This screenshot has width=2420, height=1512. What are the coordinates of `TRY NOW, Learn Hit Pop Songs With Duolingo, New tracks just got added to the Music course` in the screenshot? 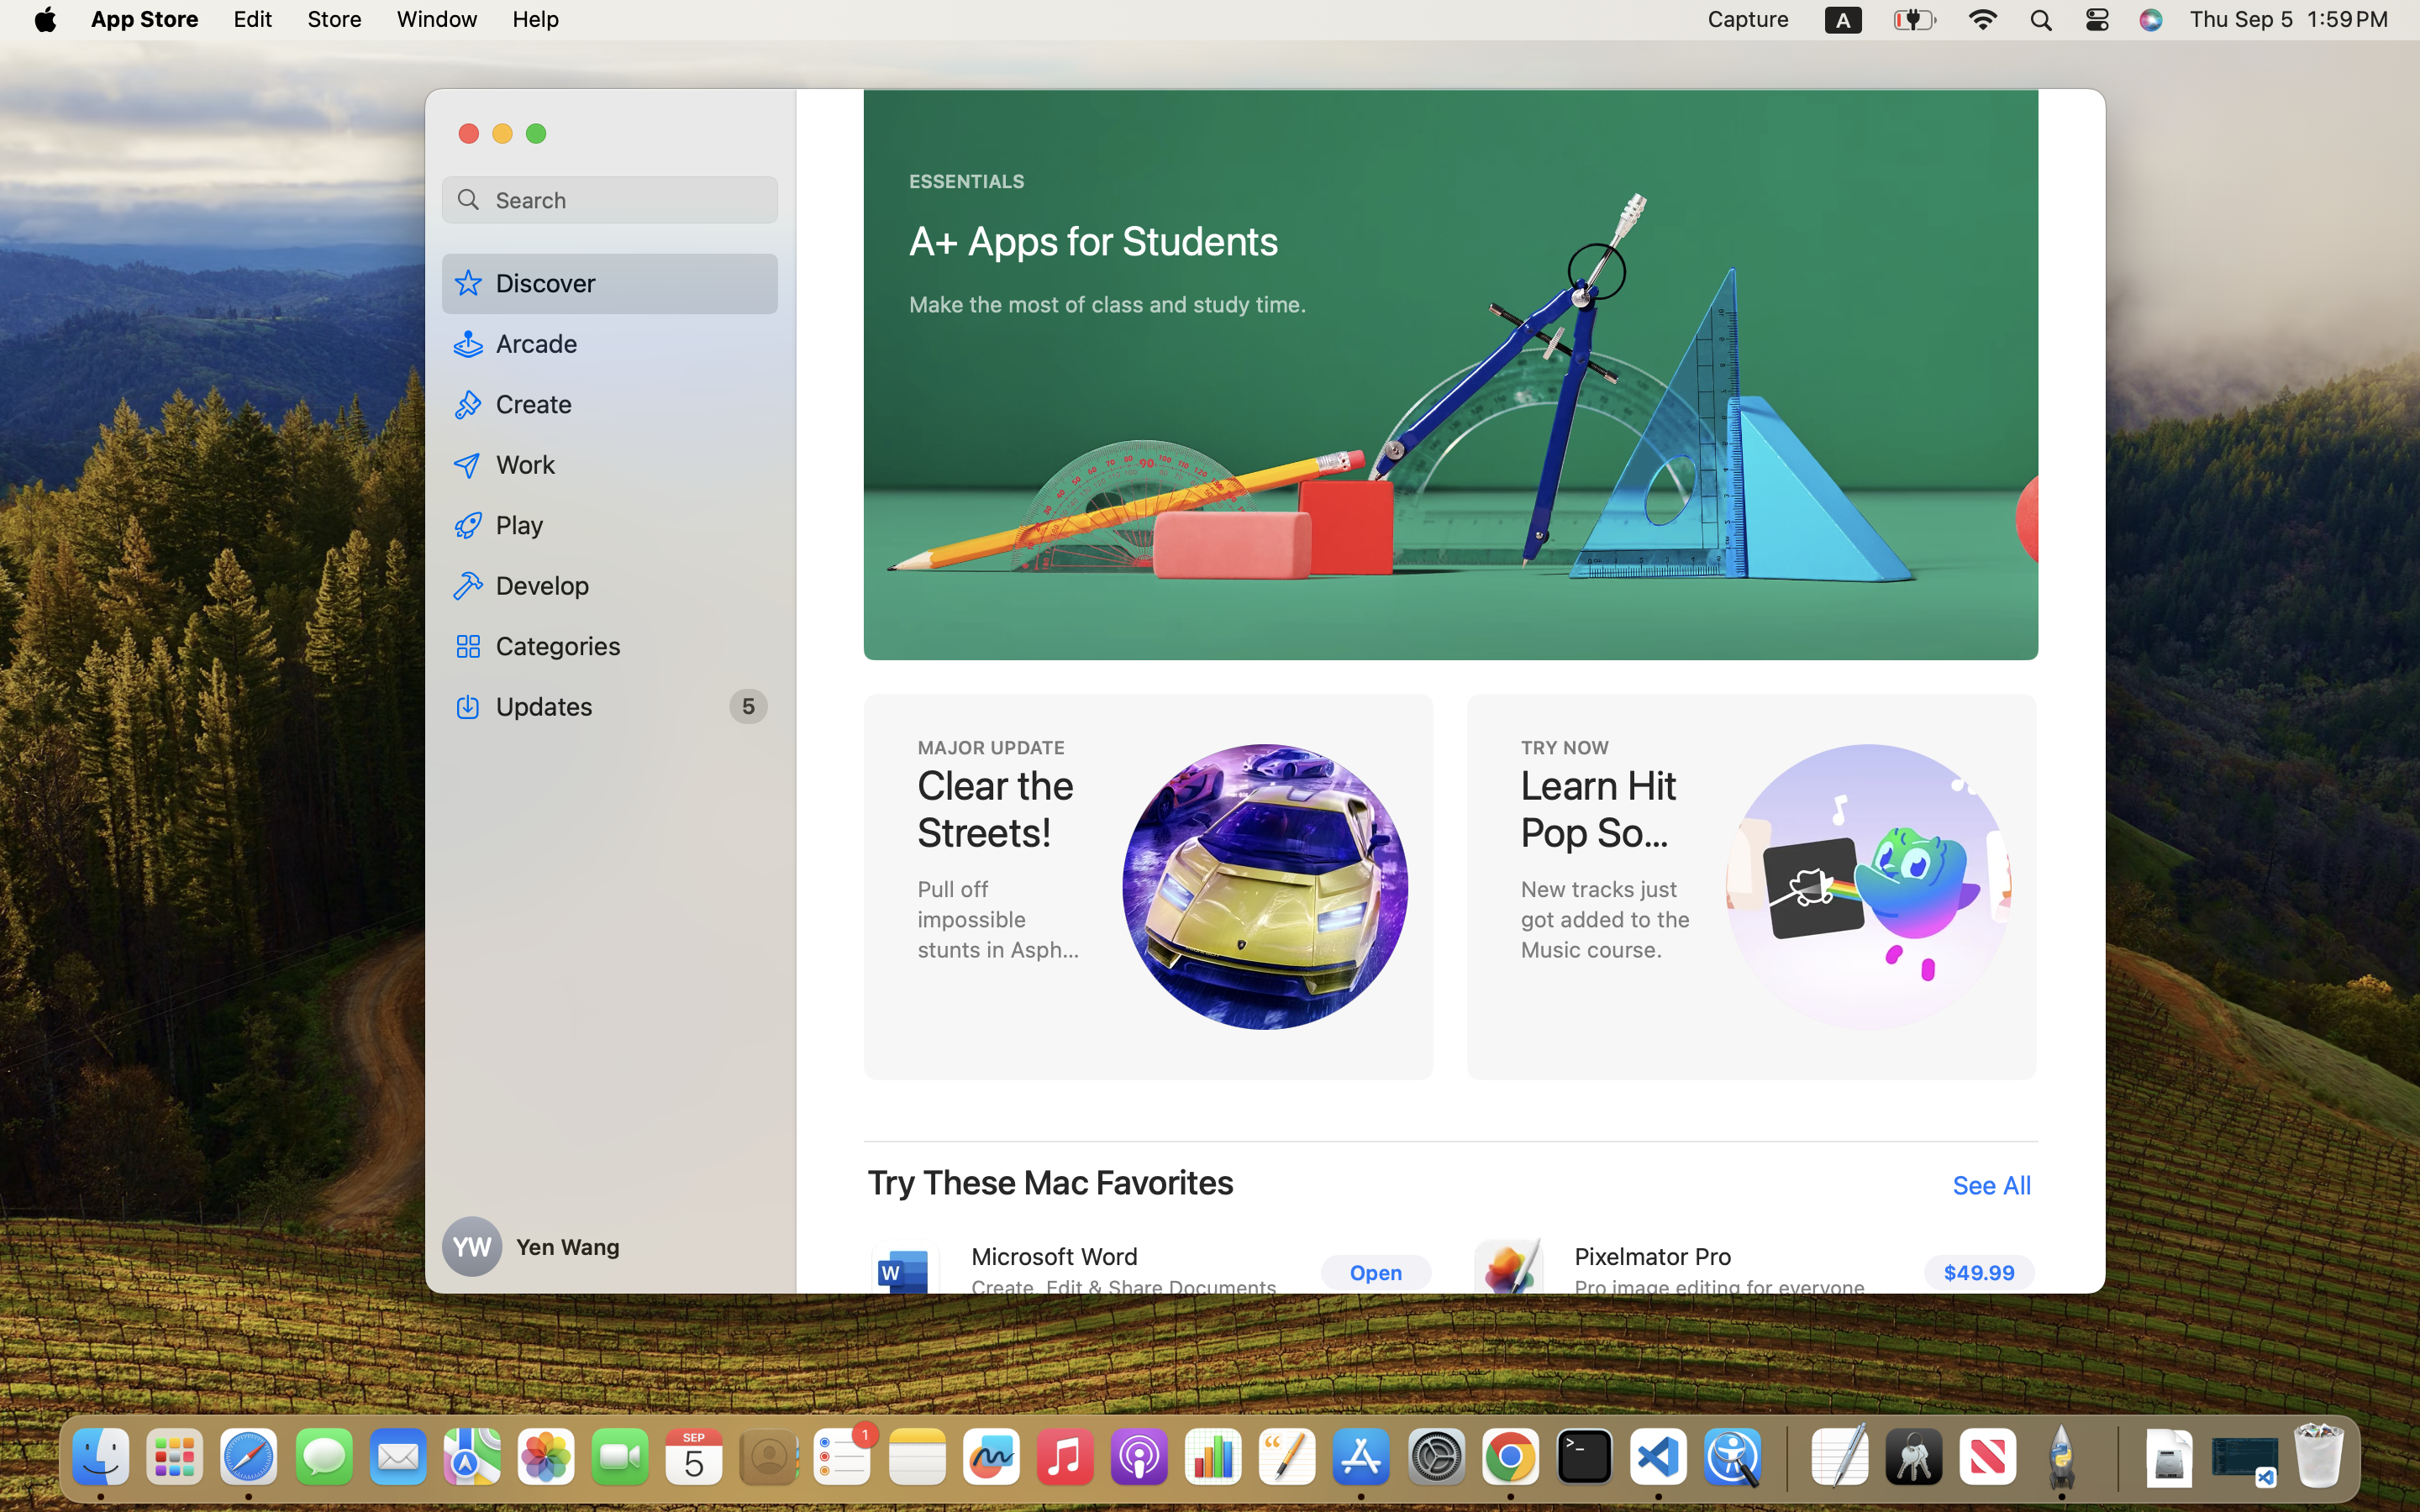 It's located at (1751, 887).